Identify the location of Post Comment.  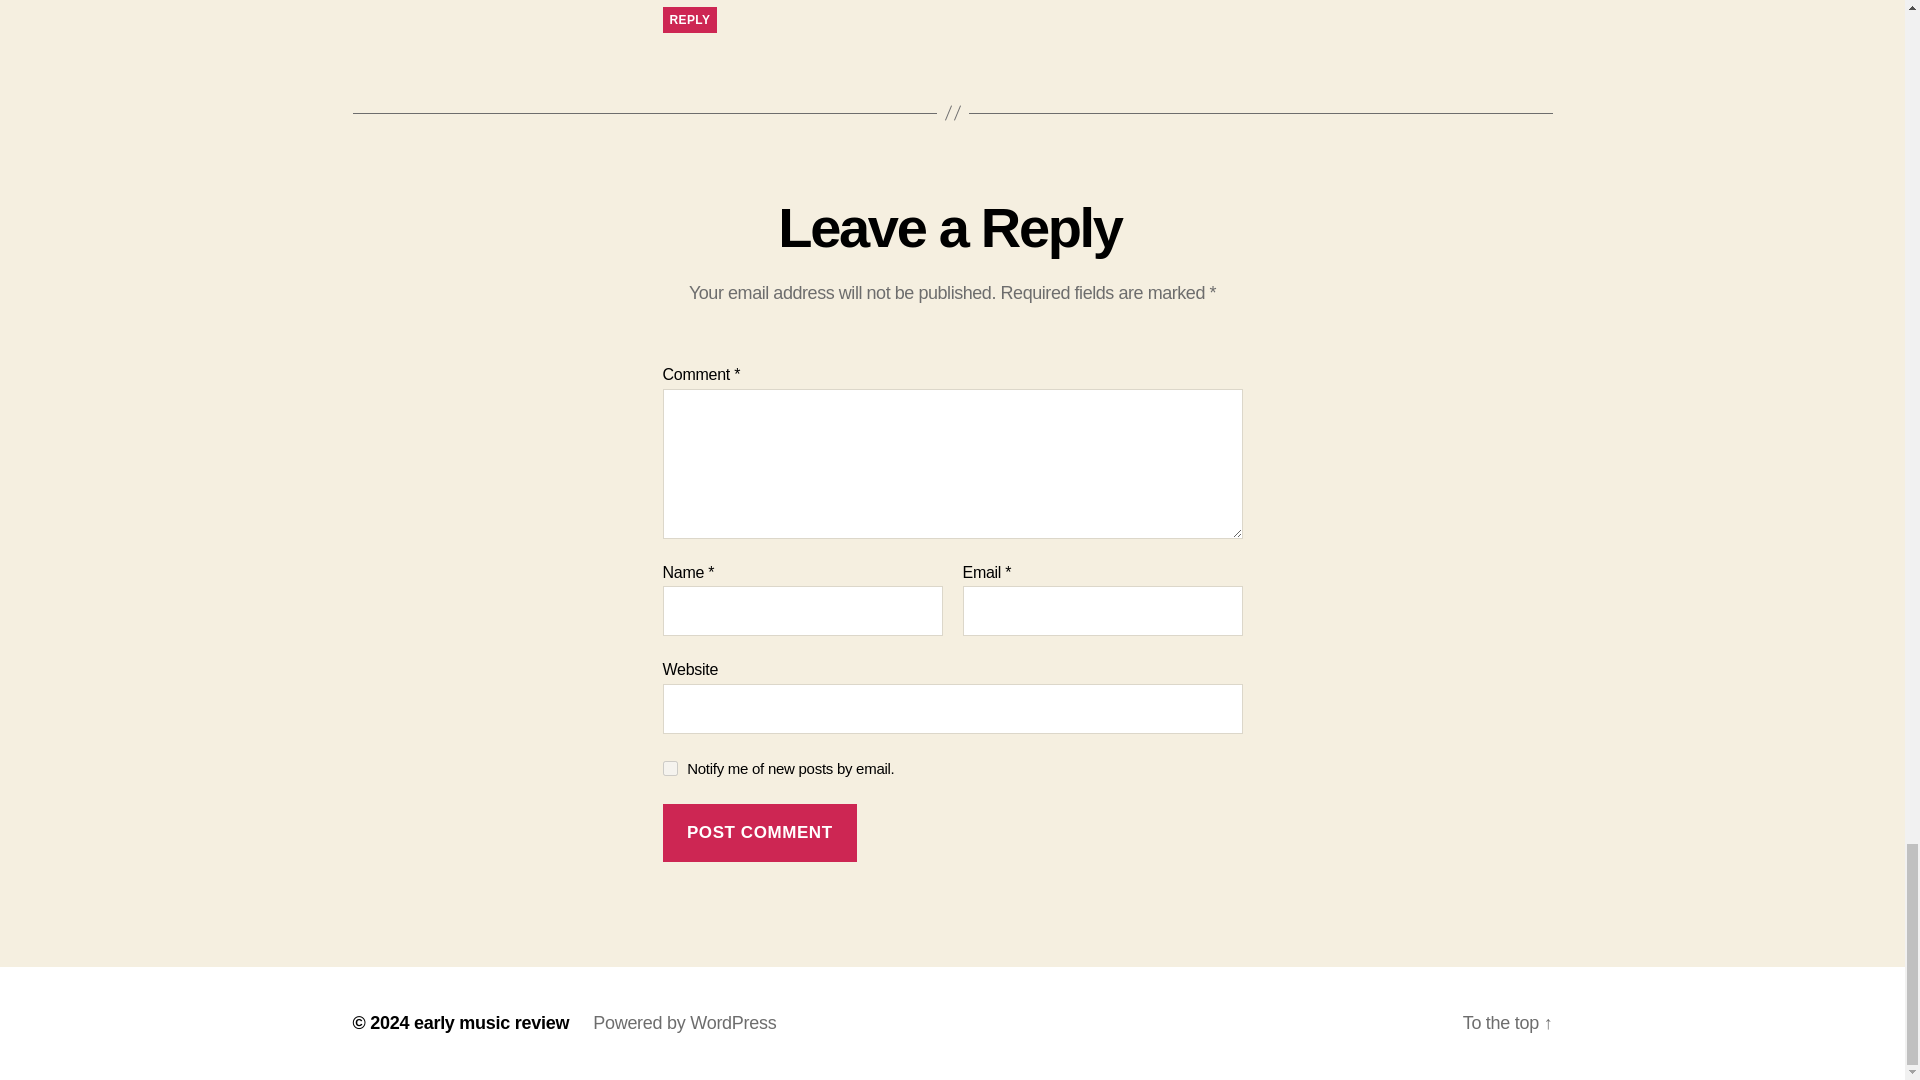
(759, 832).